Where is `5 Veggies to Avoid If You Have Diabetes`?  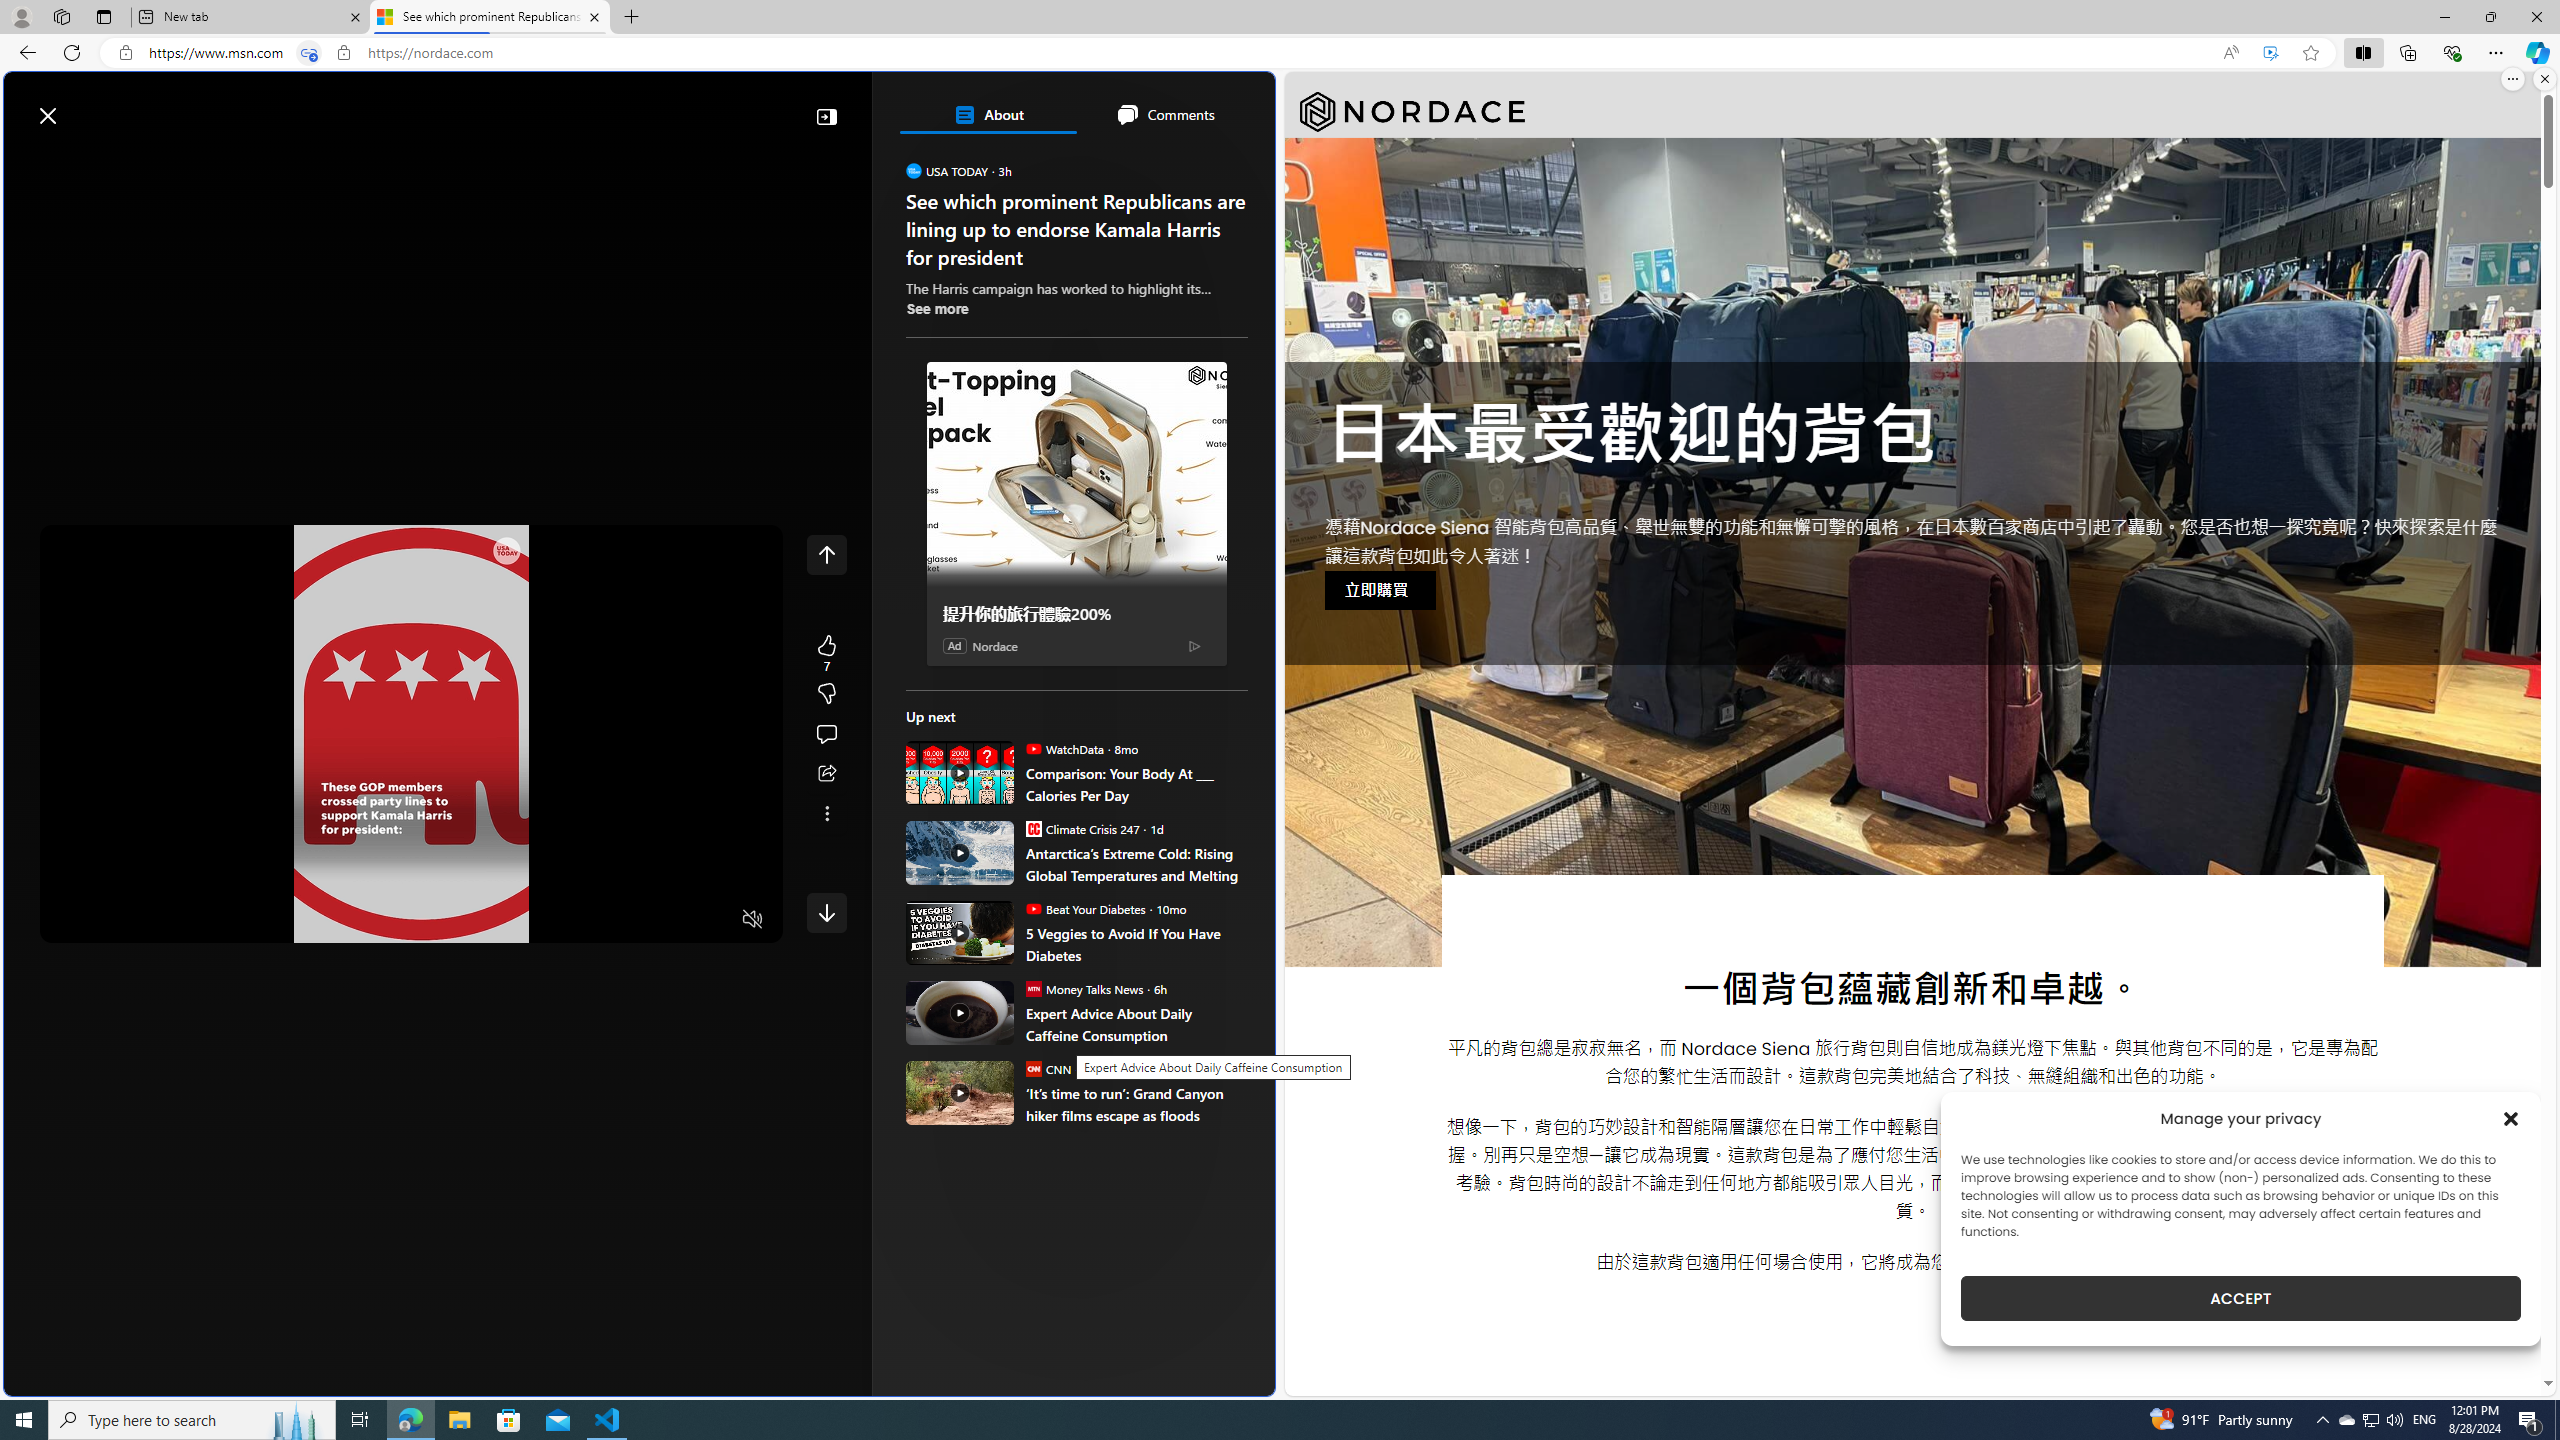 5 Veggies to Avoid If You Have Diabetes is located at coordinates (960, 932).